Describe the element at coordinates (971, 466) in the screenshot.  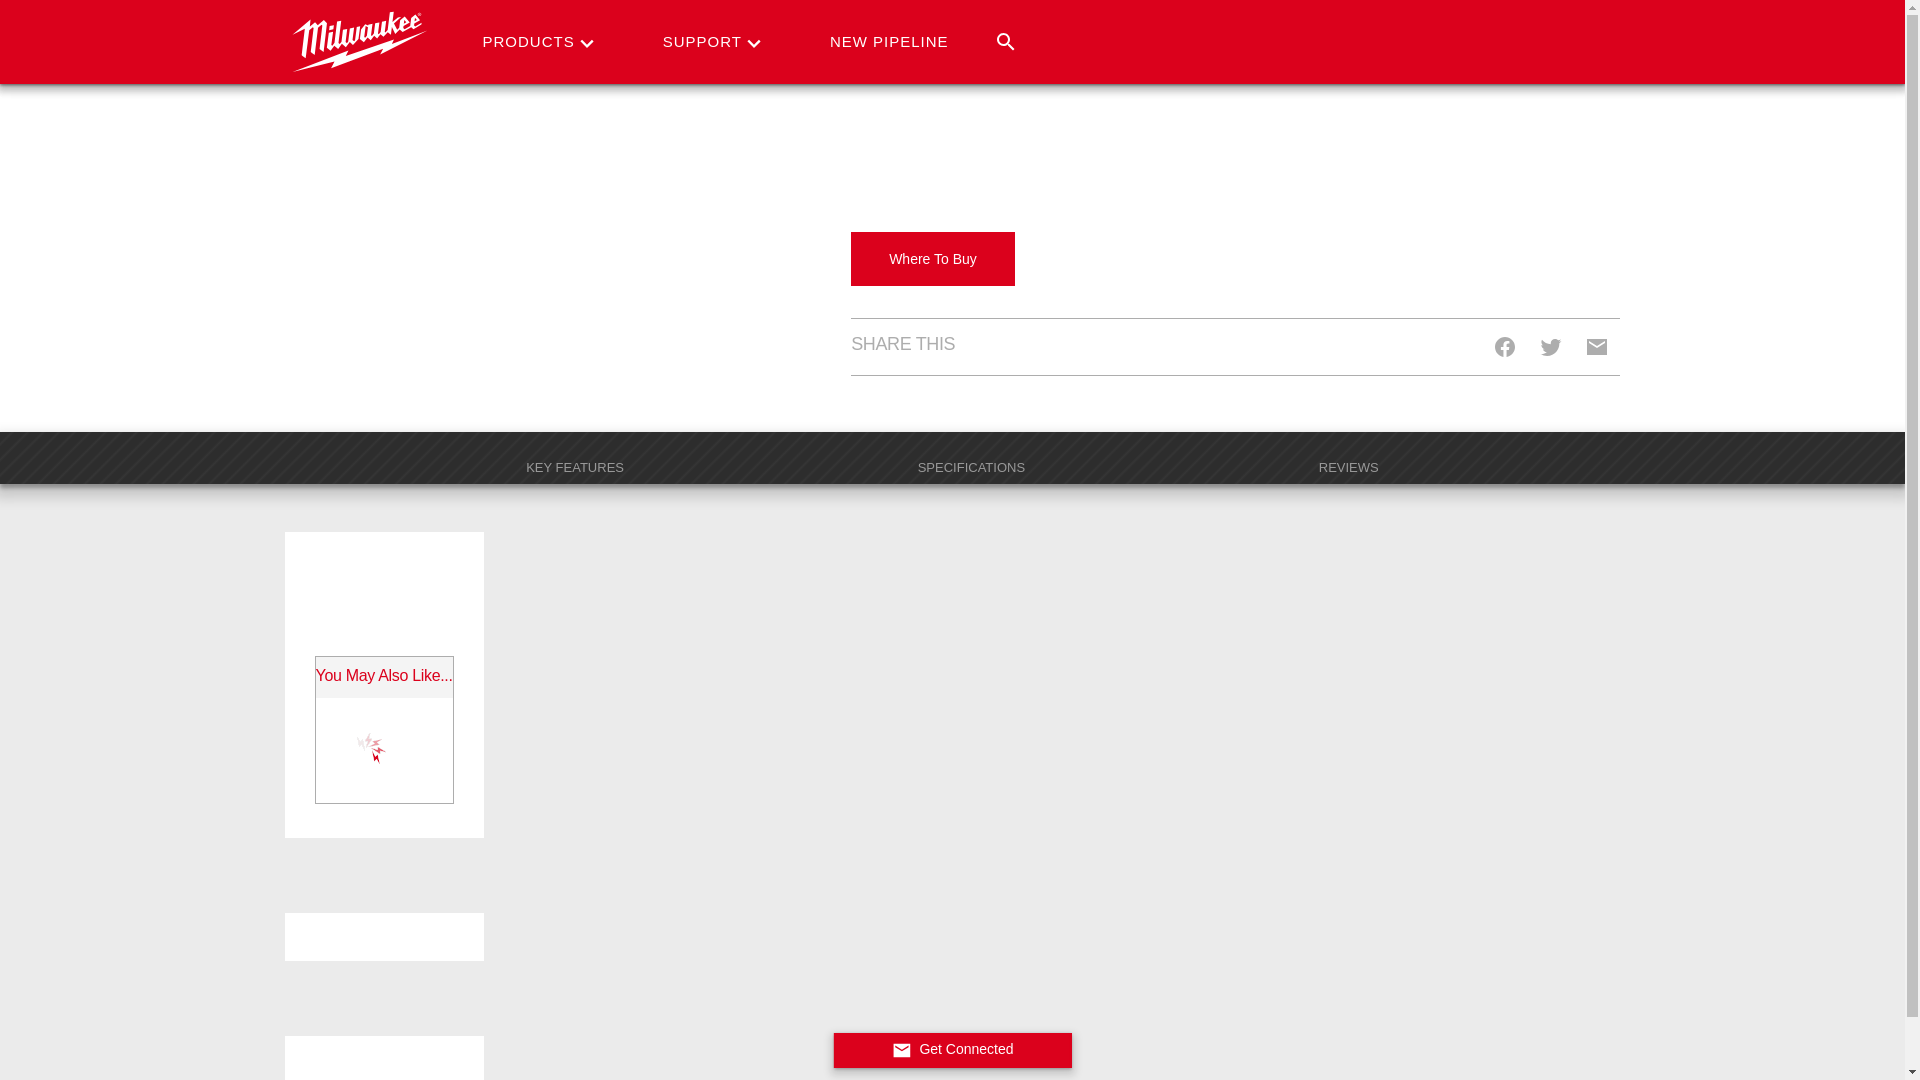
I see `SPECIFICATIONS` at that location.